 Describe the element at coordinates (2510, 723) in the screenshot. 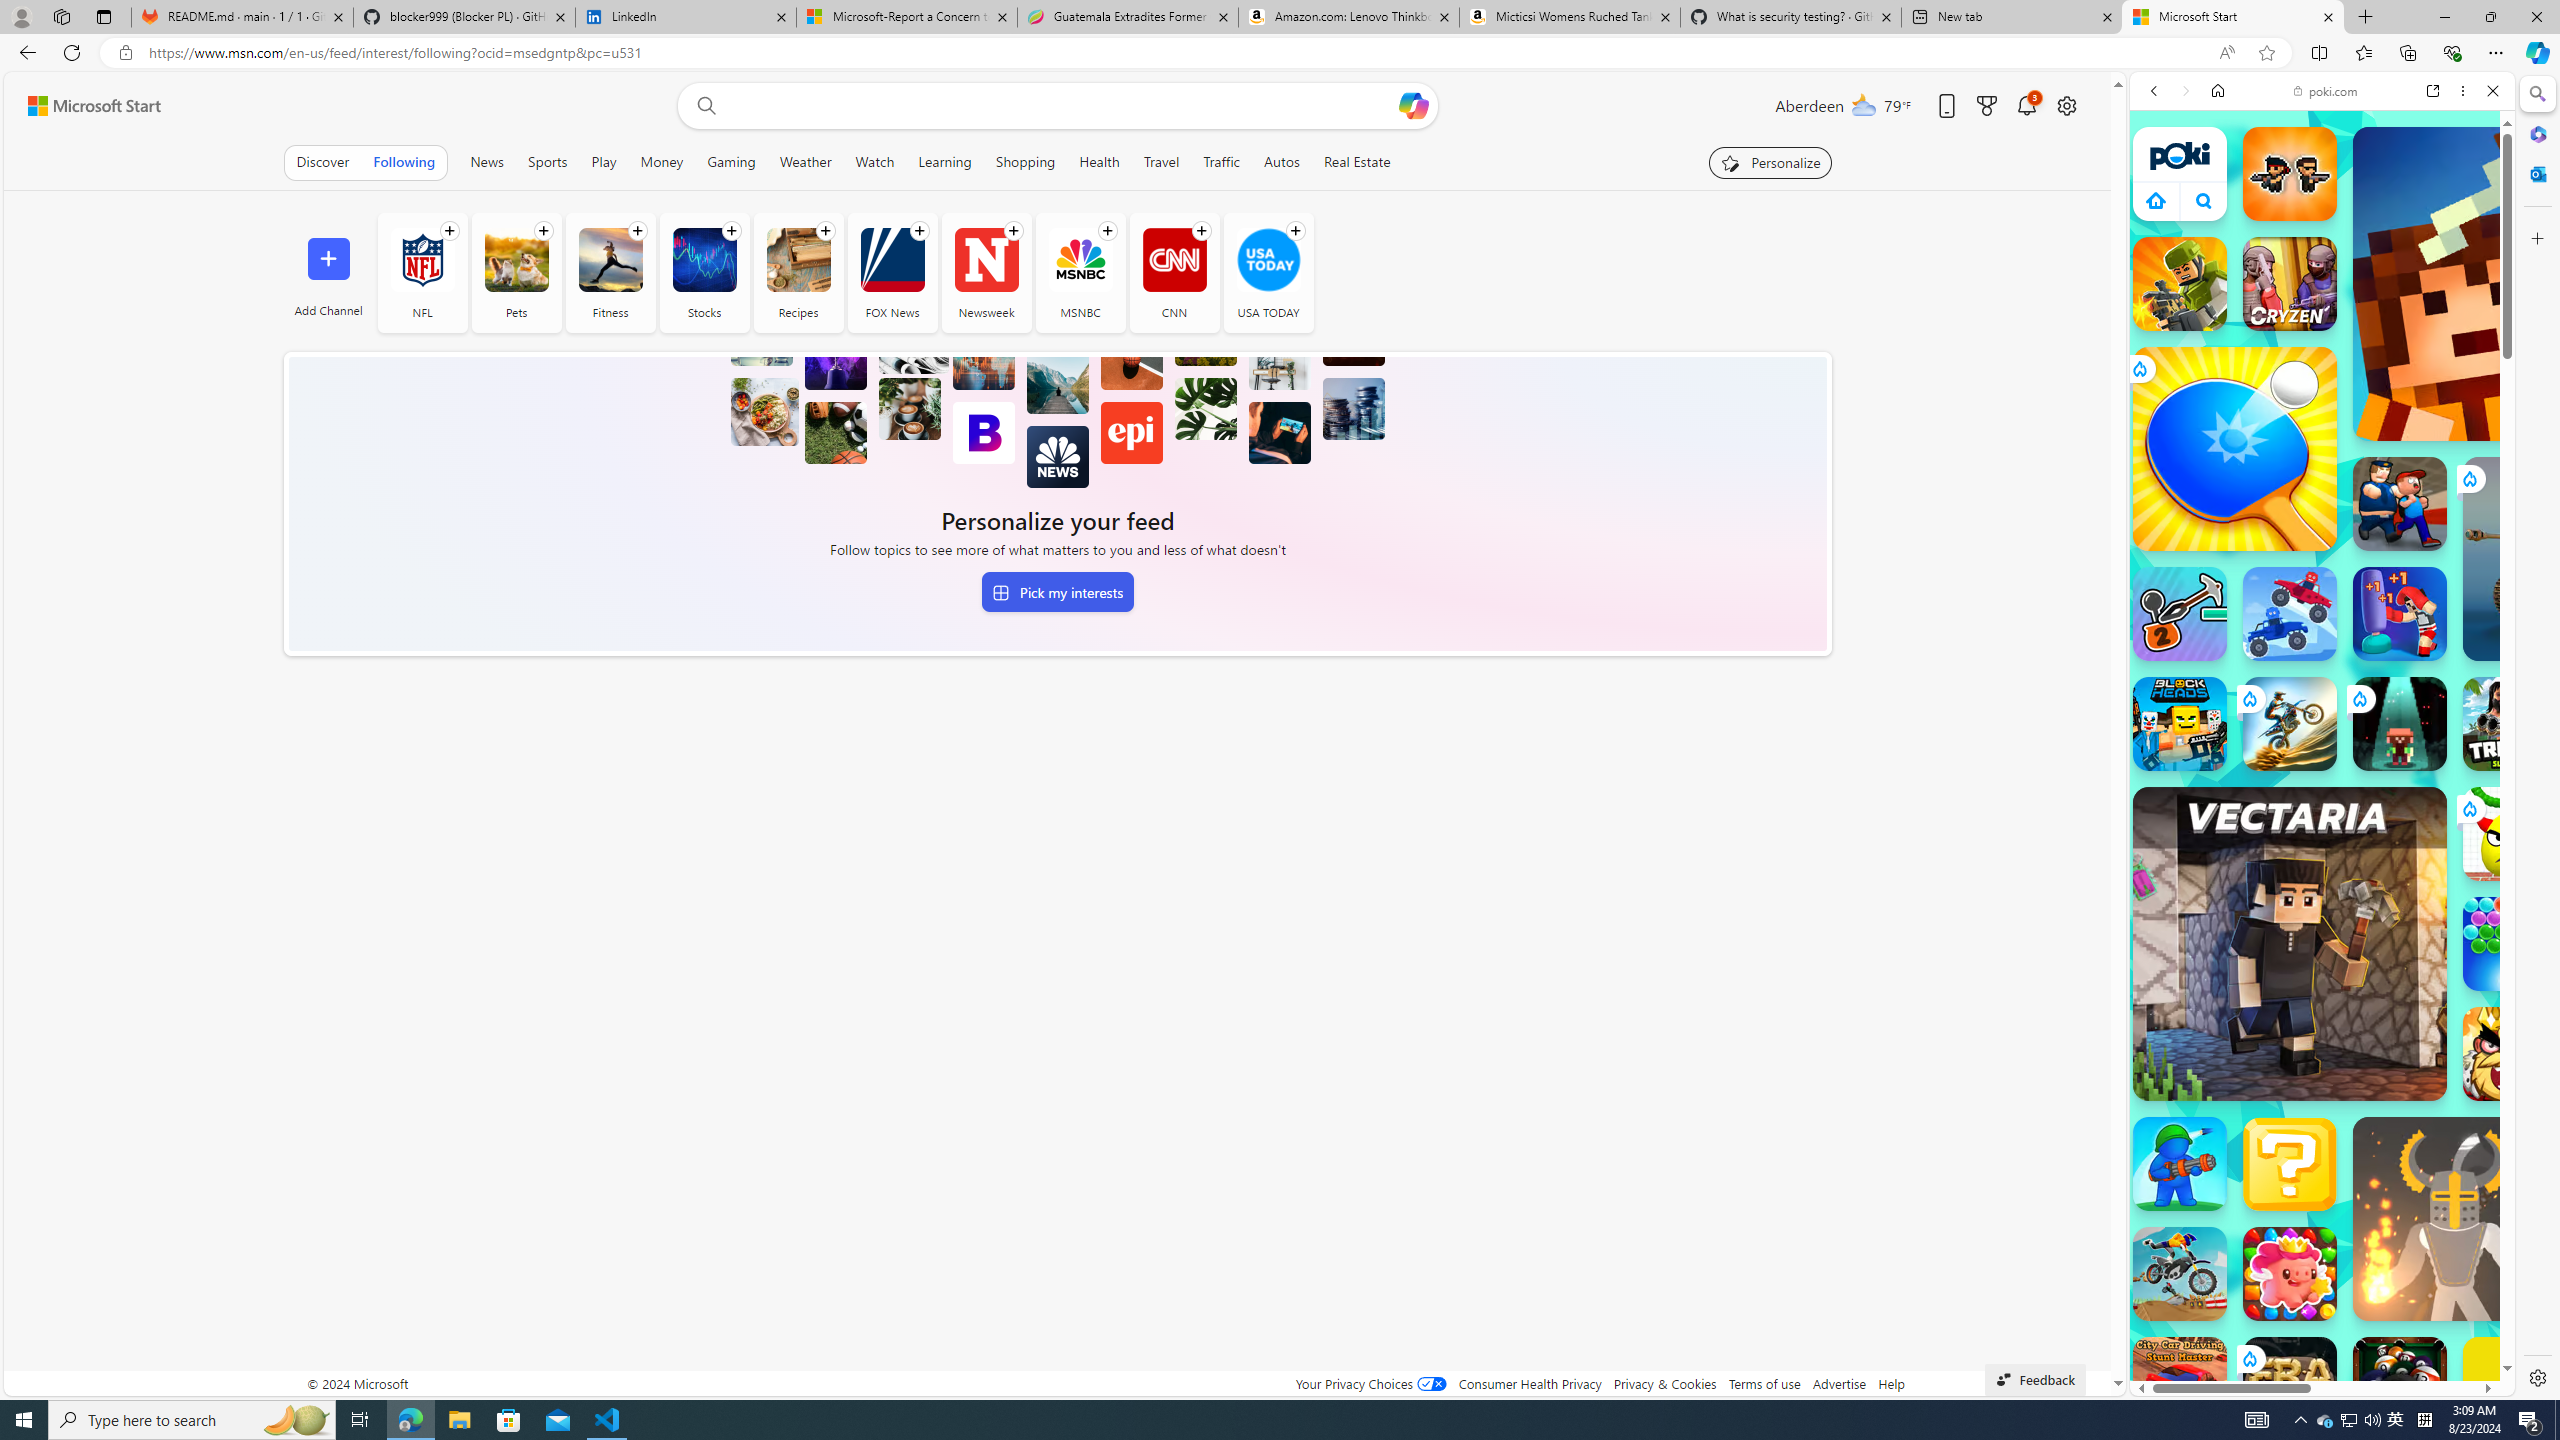

I see `Tribals.io` at that location.